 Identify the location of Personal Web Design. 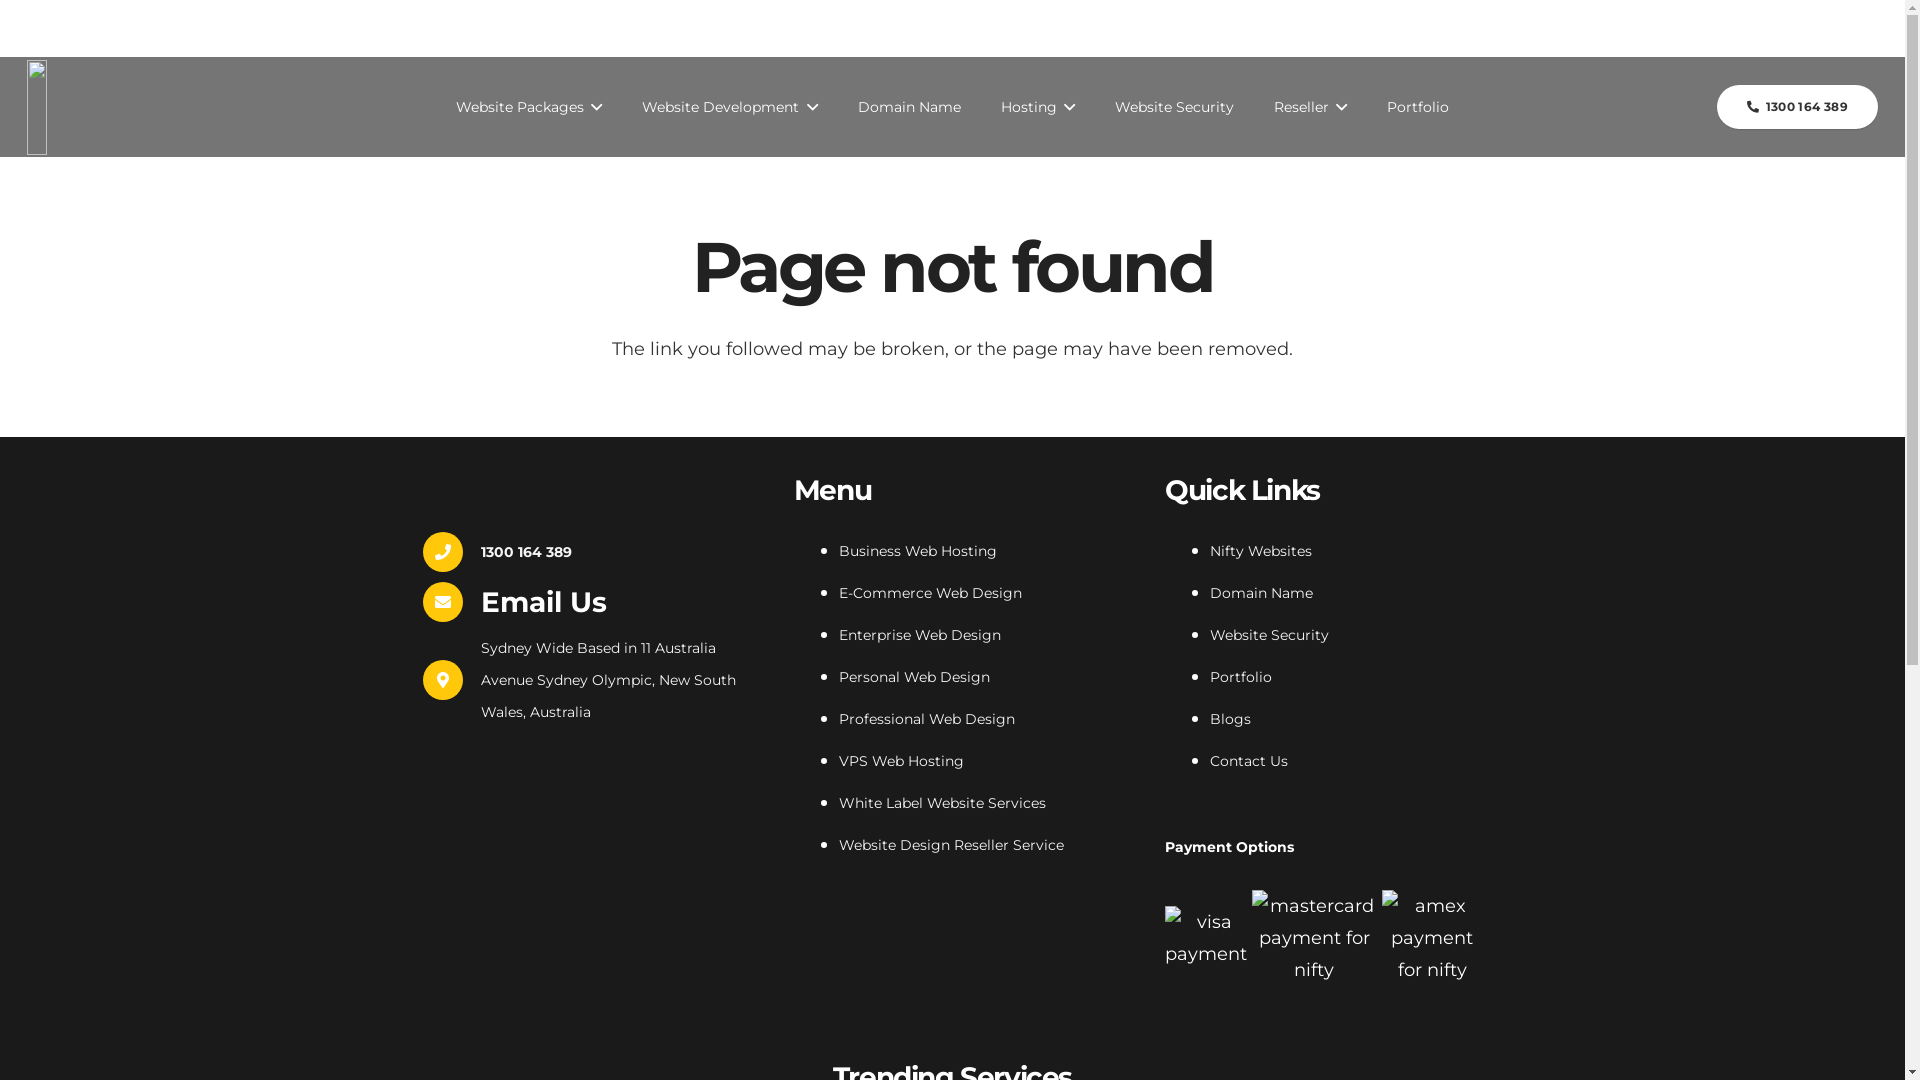
(914, 677).